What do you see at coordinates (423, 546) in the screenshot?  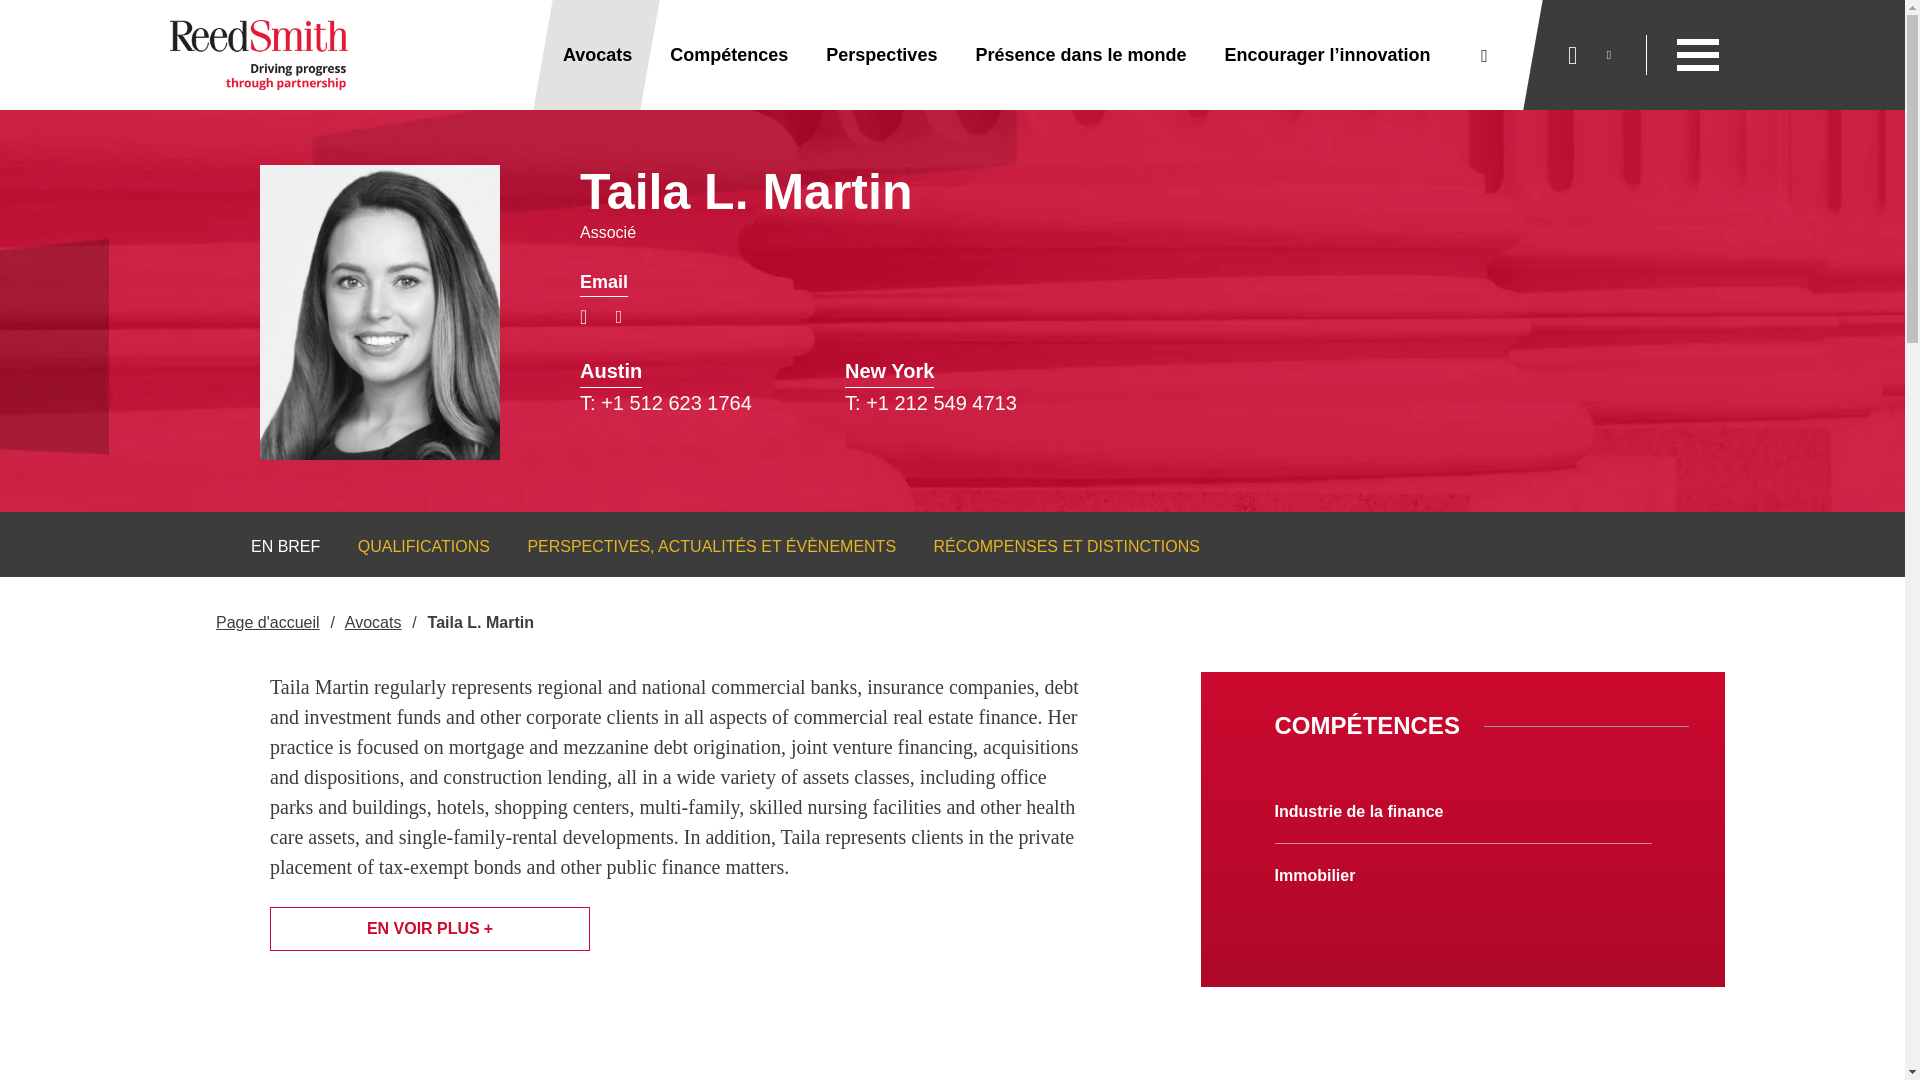 I see `QUALIFICATIONS` at bounding box center [423, 546].